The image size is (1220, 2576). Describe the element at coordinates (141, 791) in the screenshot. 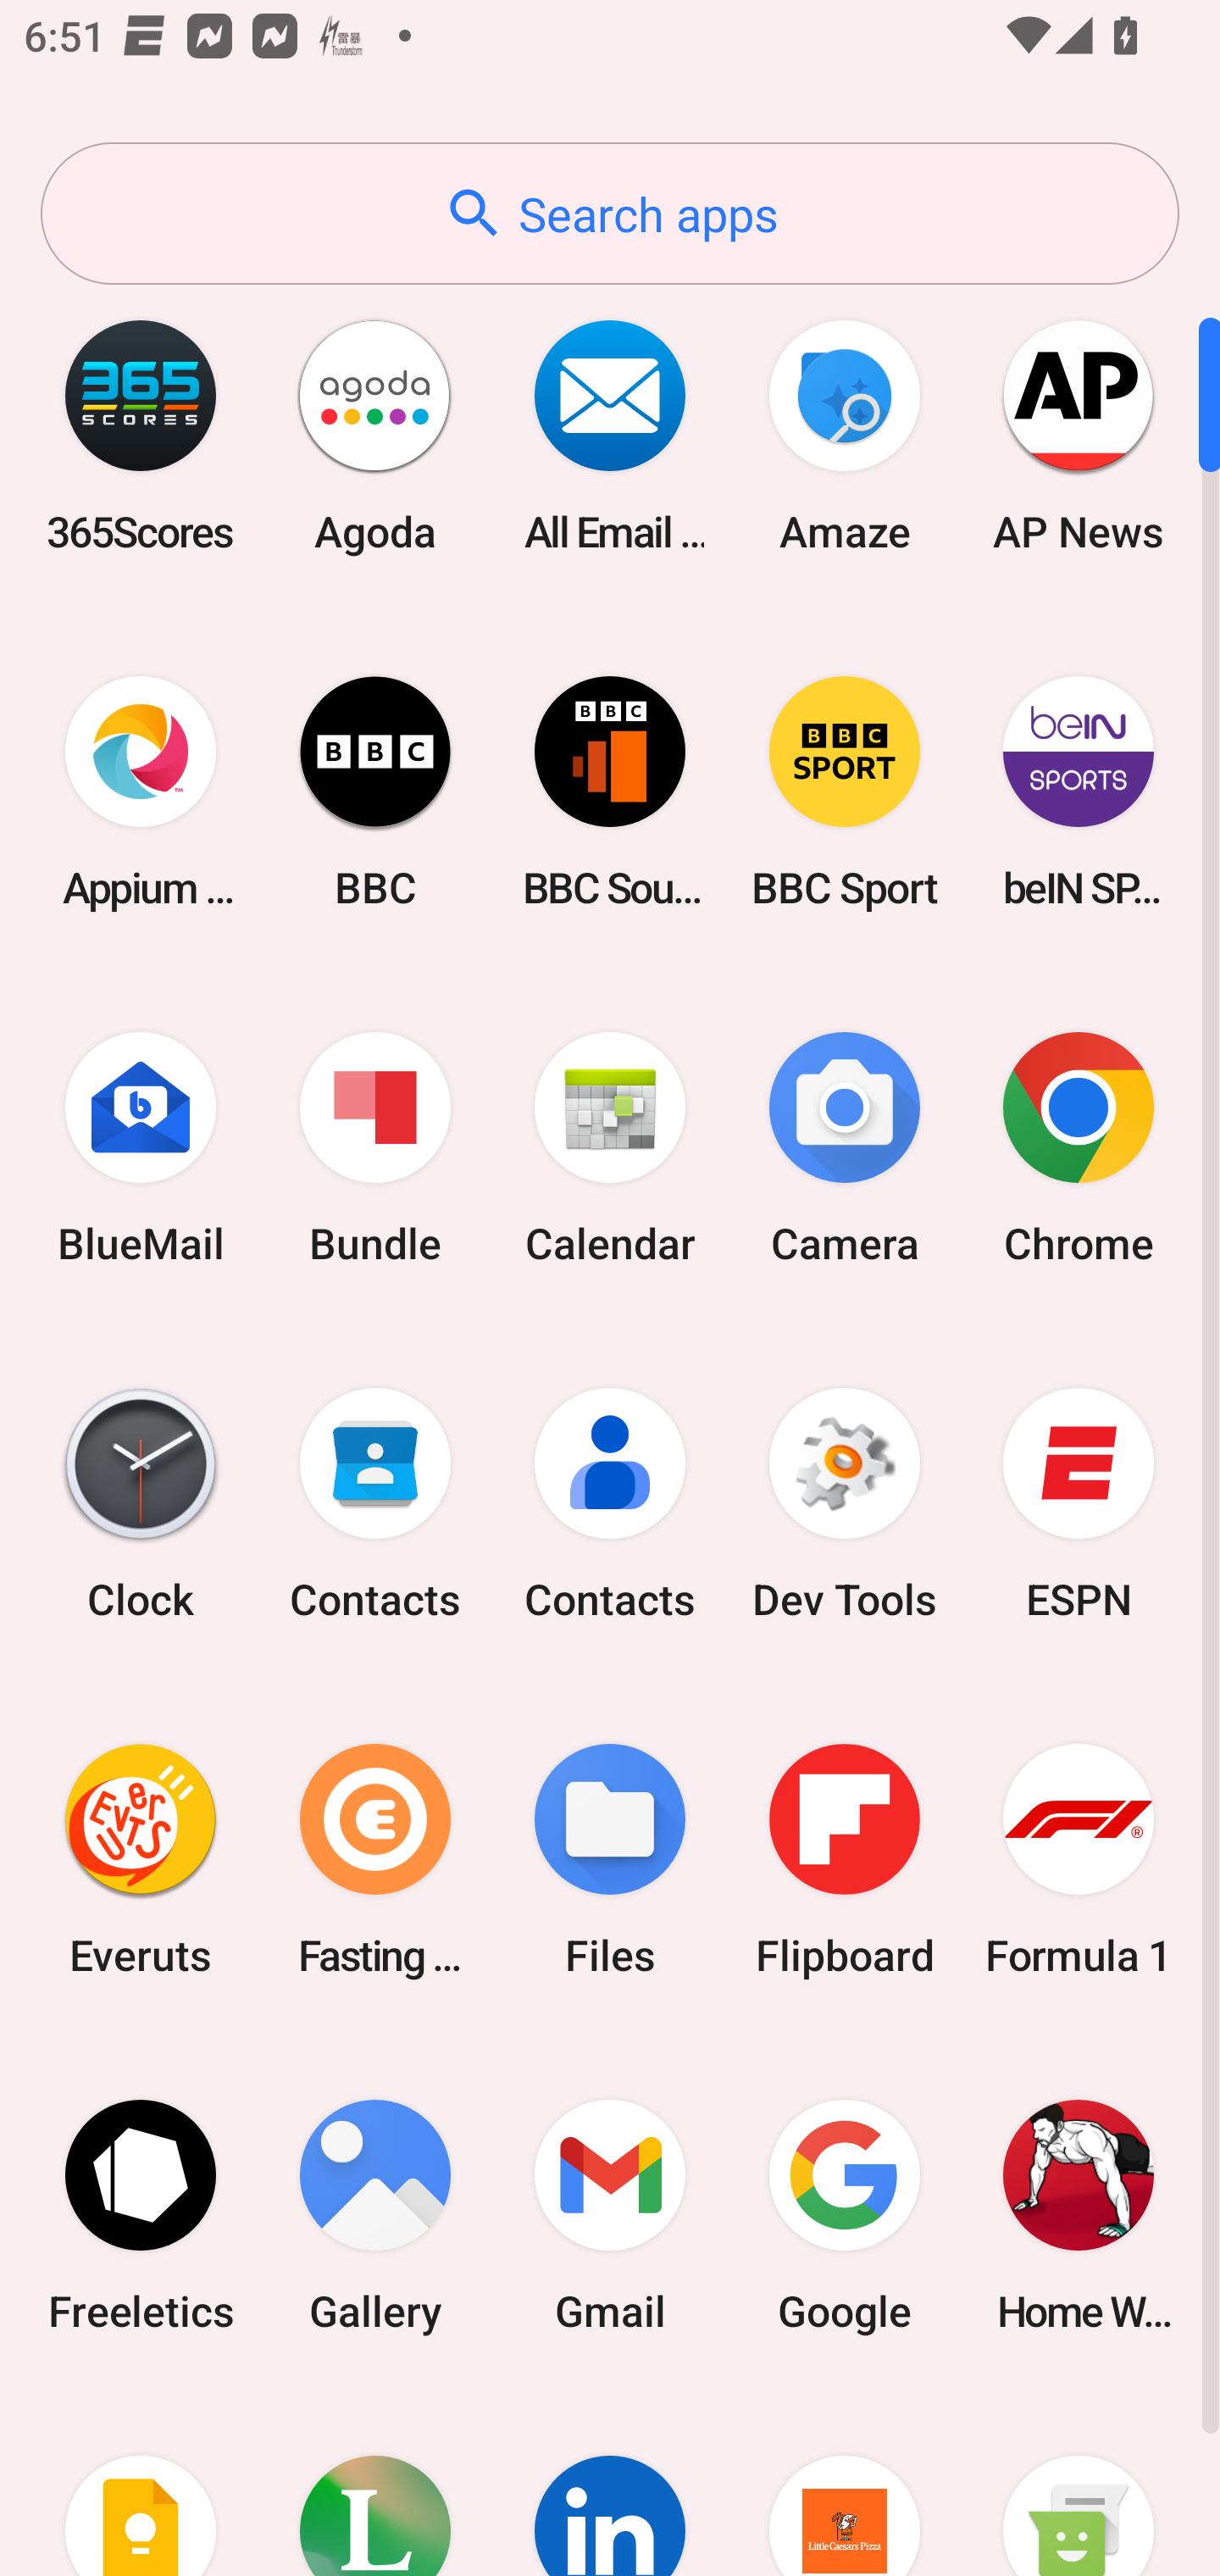

I see `Appium Settings` at that location.